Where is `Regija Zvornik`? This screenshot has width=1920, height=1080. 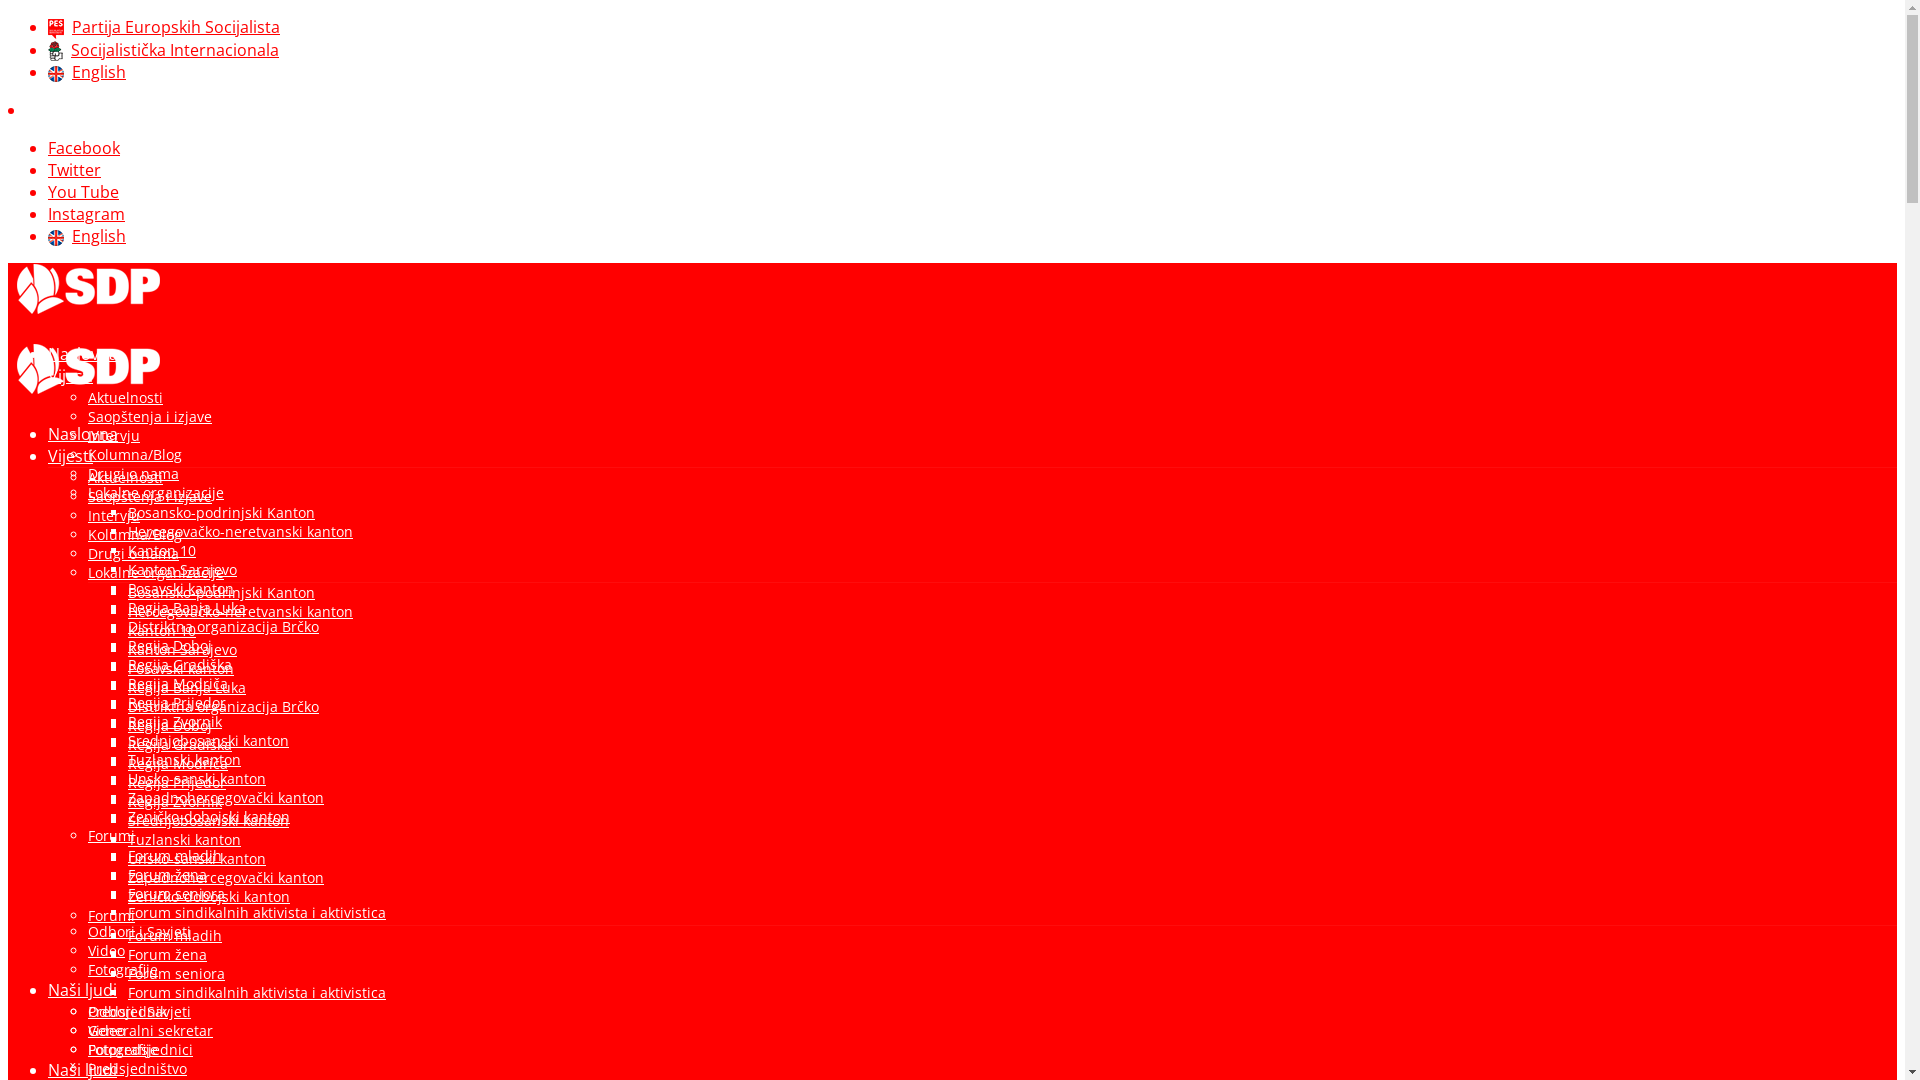
Regija Zvornik is located at coordinates (175, 722).